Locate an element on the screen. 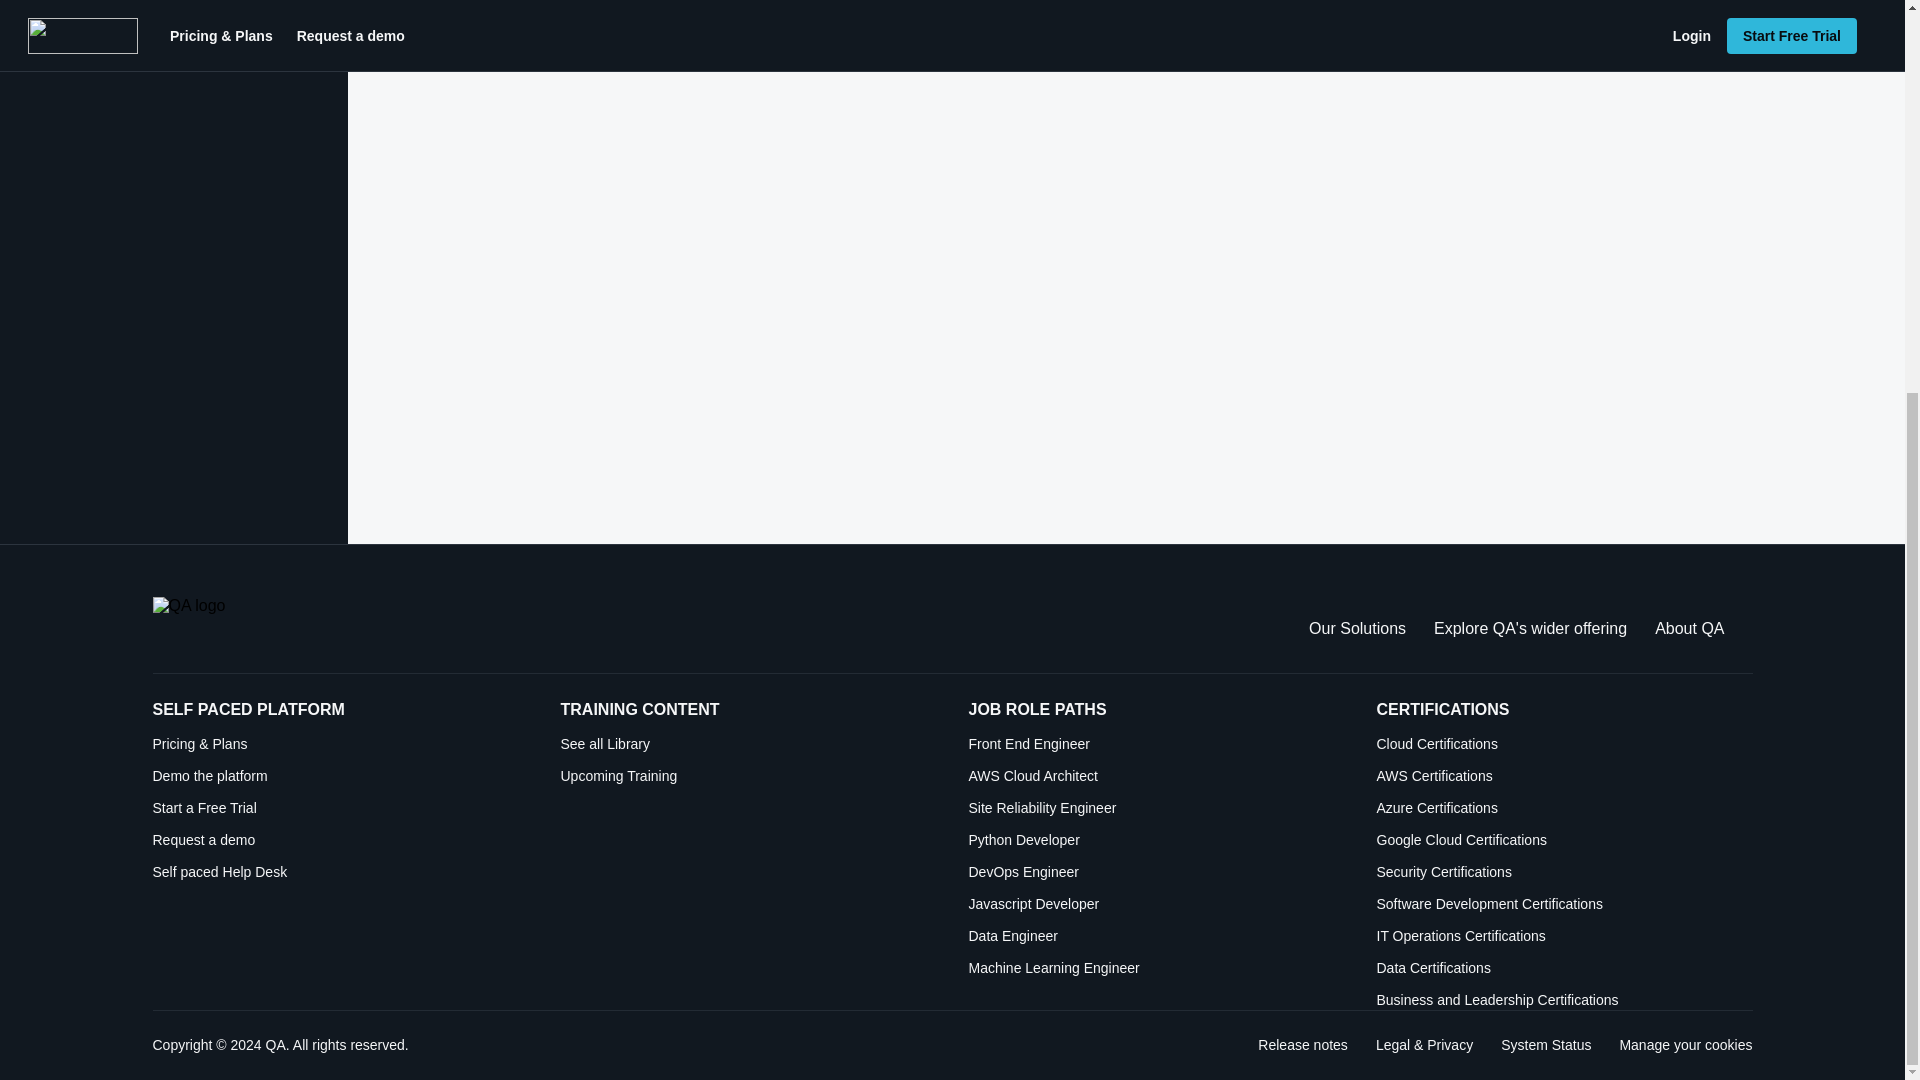 Image resolution: width=1920 pixels, height=1080 pixels. DevOps Engineer is located at coordinates (1156, 872).